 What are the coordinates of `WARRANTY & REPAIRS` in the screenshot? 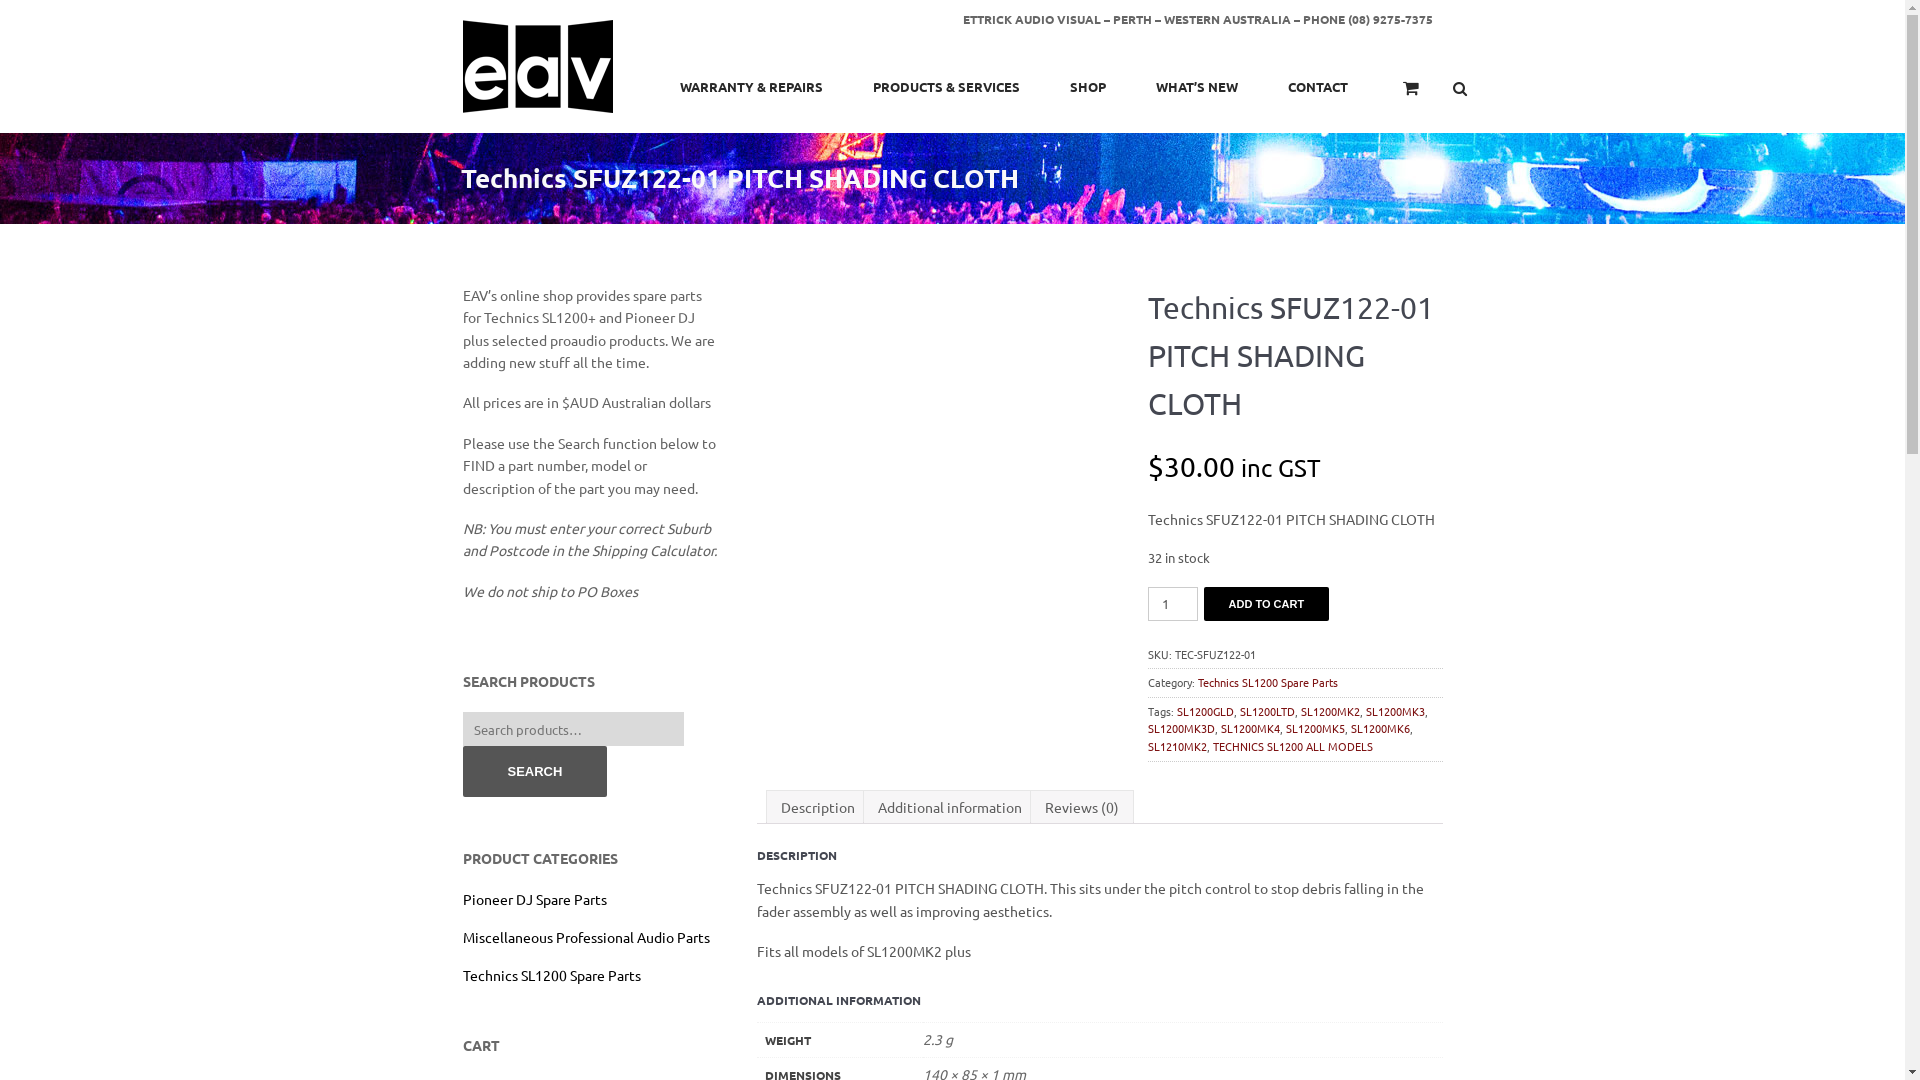 It's located at (750, 86).